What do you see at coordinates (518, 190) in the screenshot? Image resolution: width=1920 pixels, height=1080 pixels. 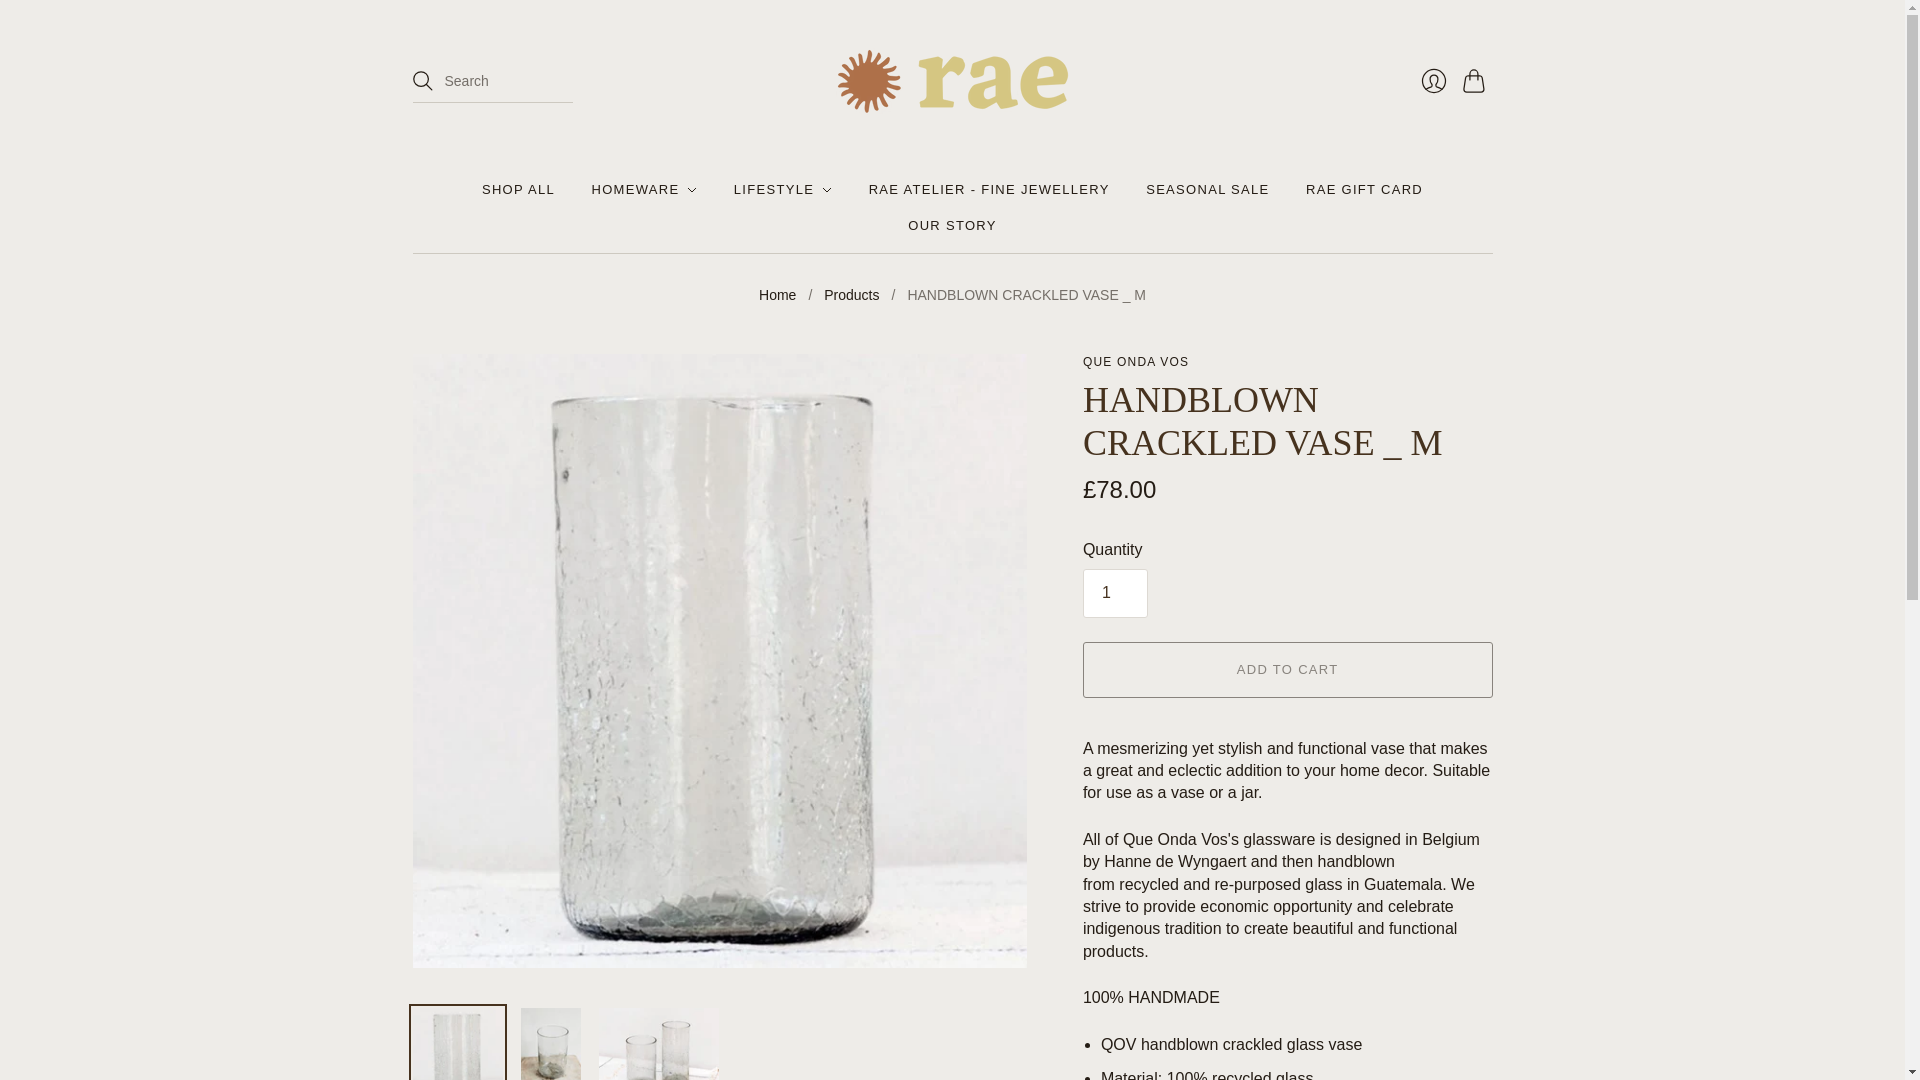 I see `SHOP ALL` at bounding box center [518, 190].